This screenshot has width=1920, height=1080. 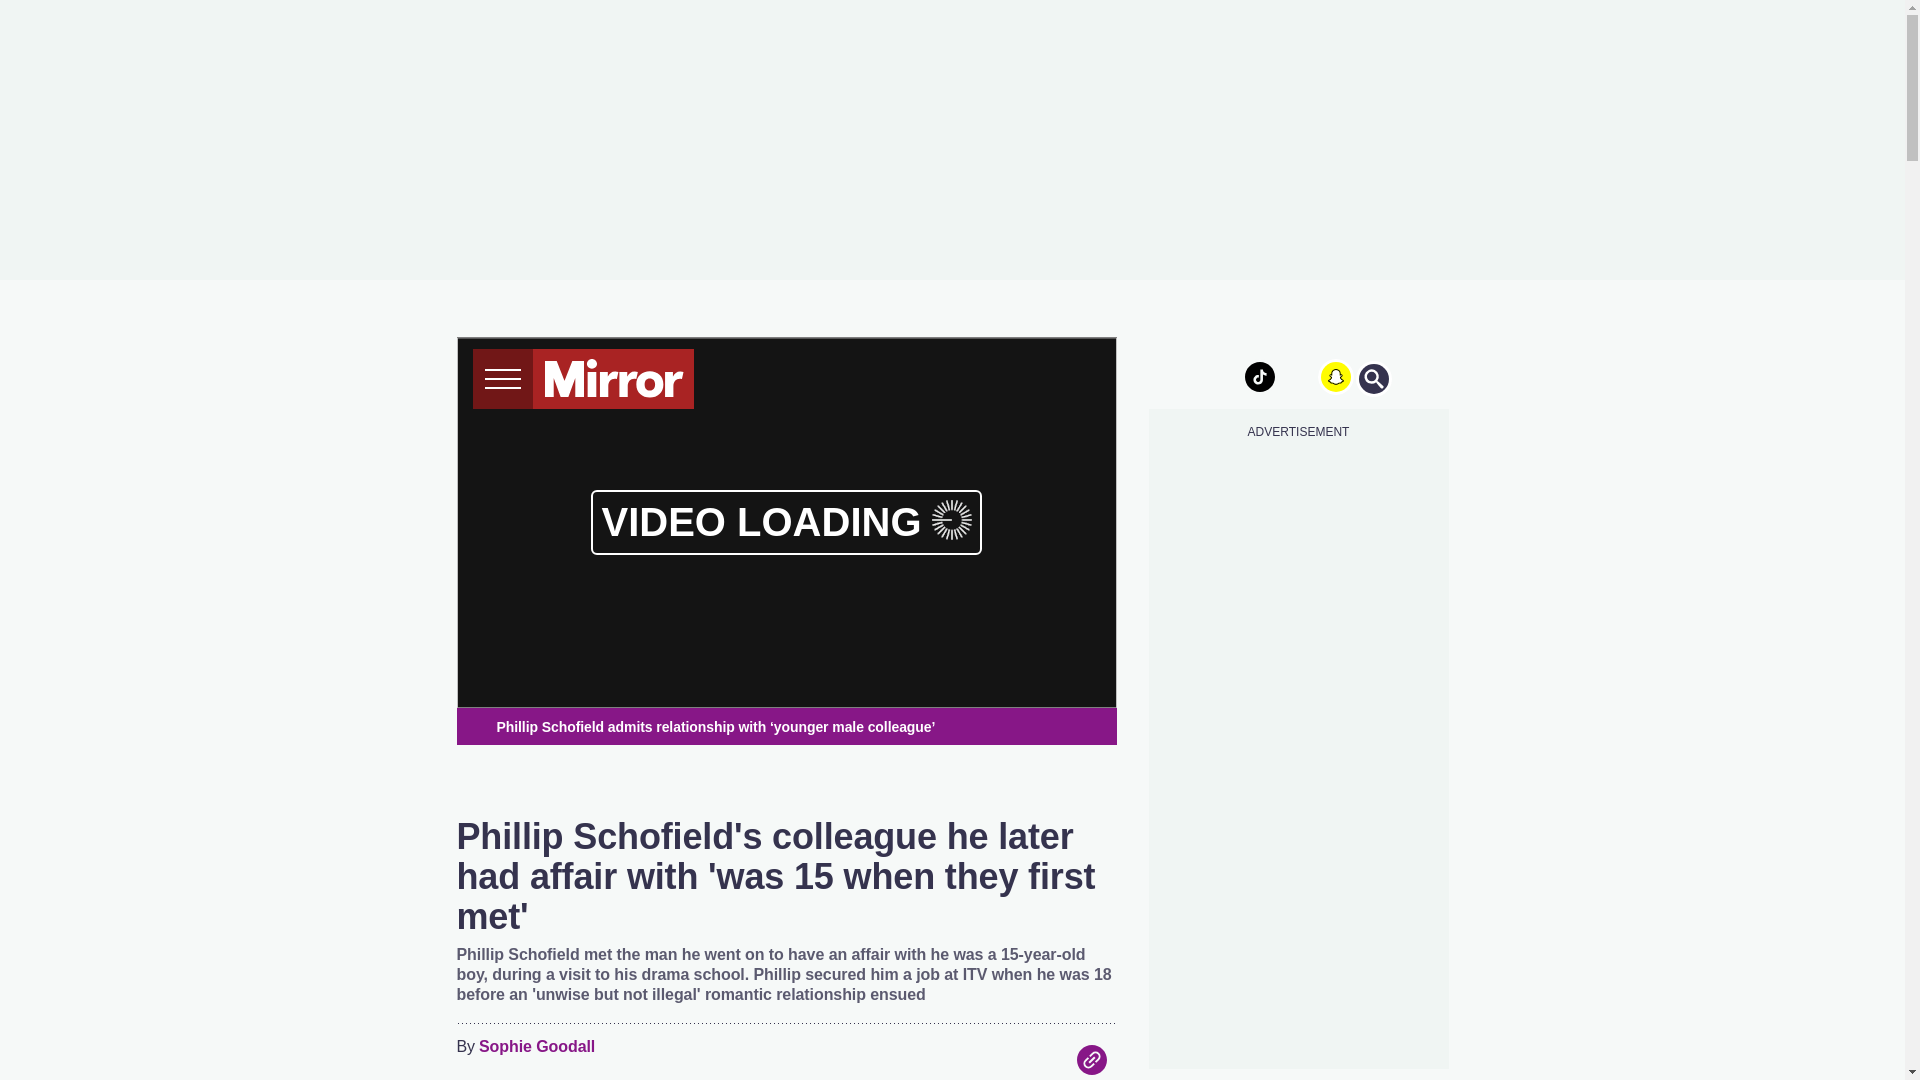 I want to click on Sophie Goodall, so click(x=536, y=1047).